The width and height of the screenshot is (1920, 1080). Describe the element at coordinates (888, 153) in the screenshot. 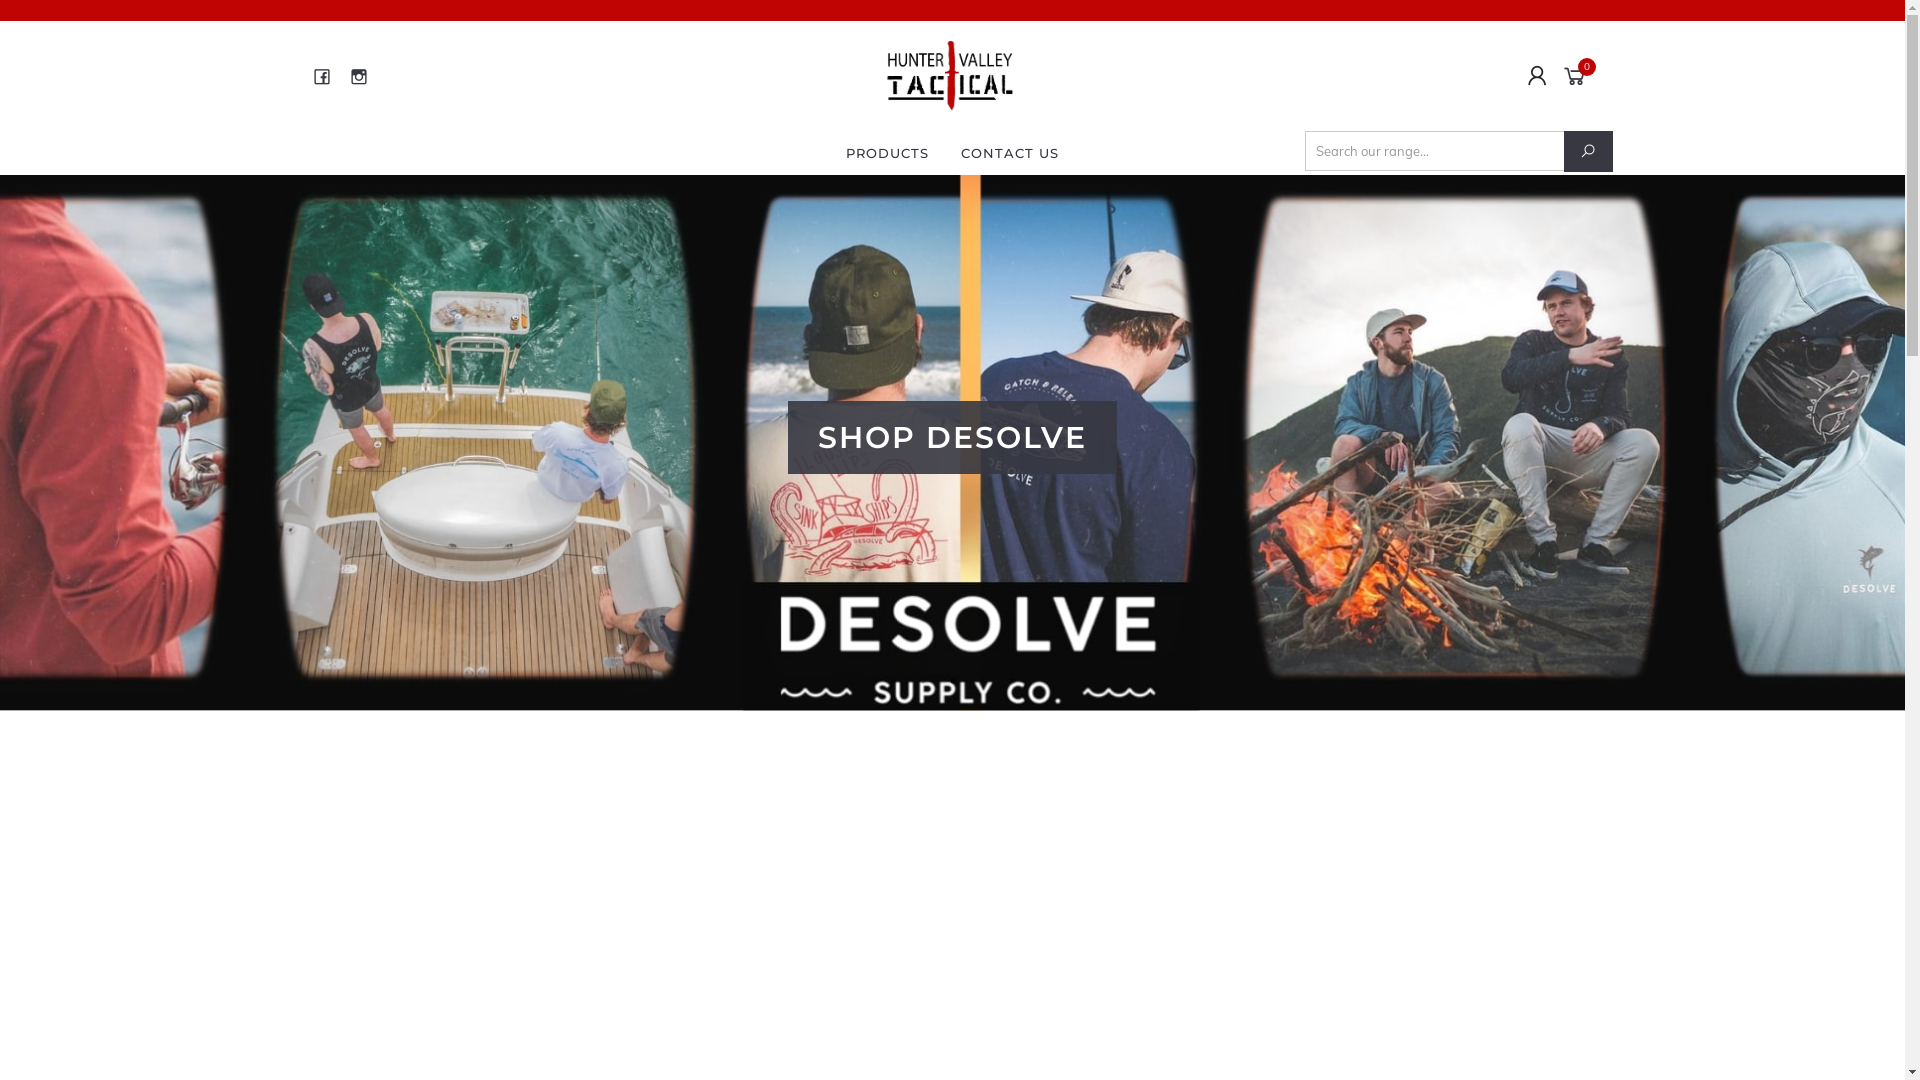

I see `PRODUCTS` at that location.